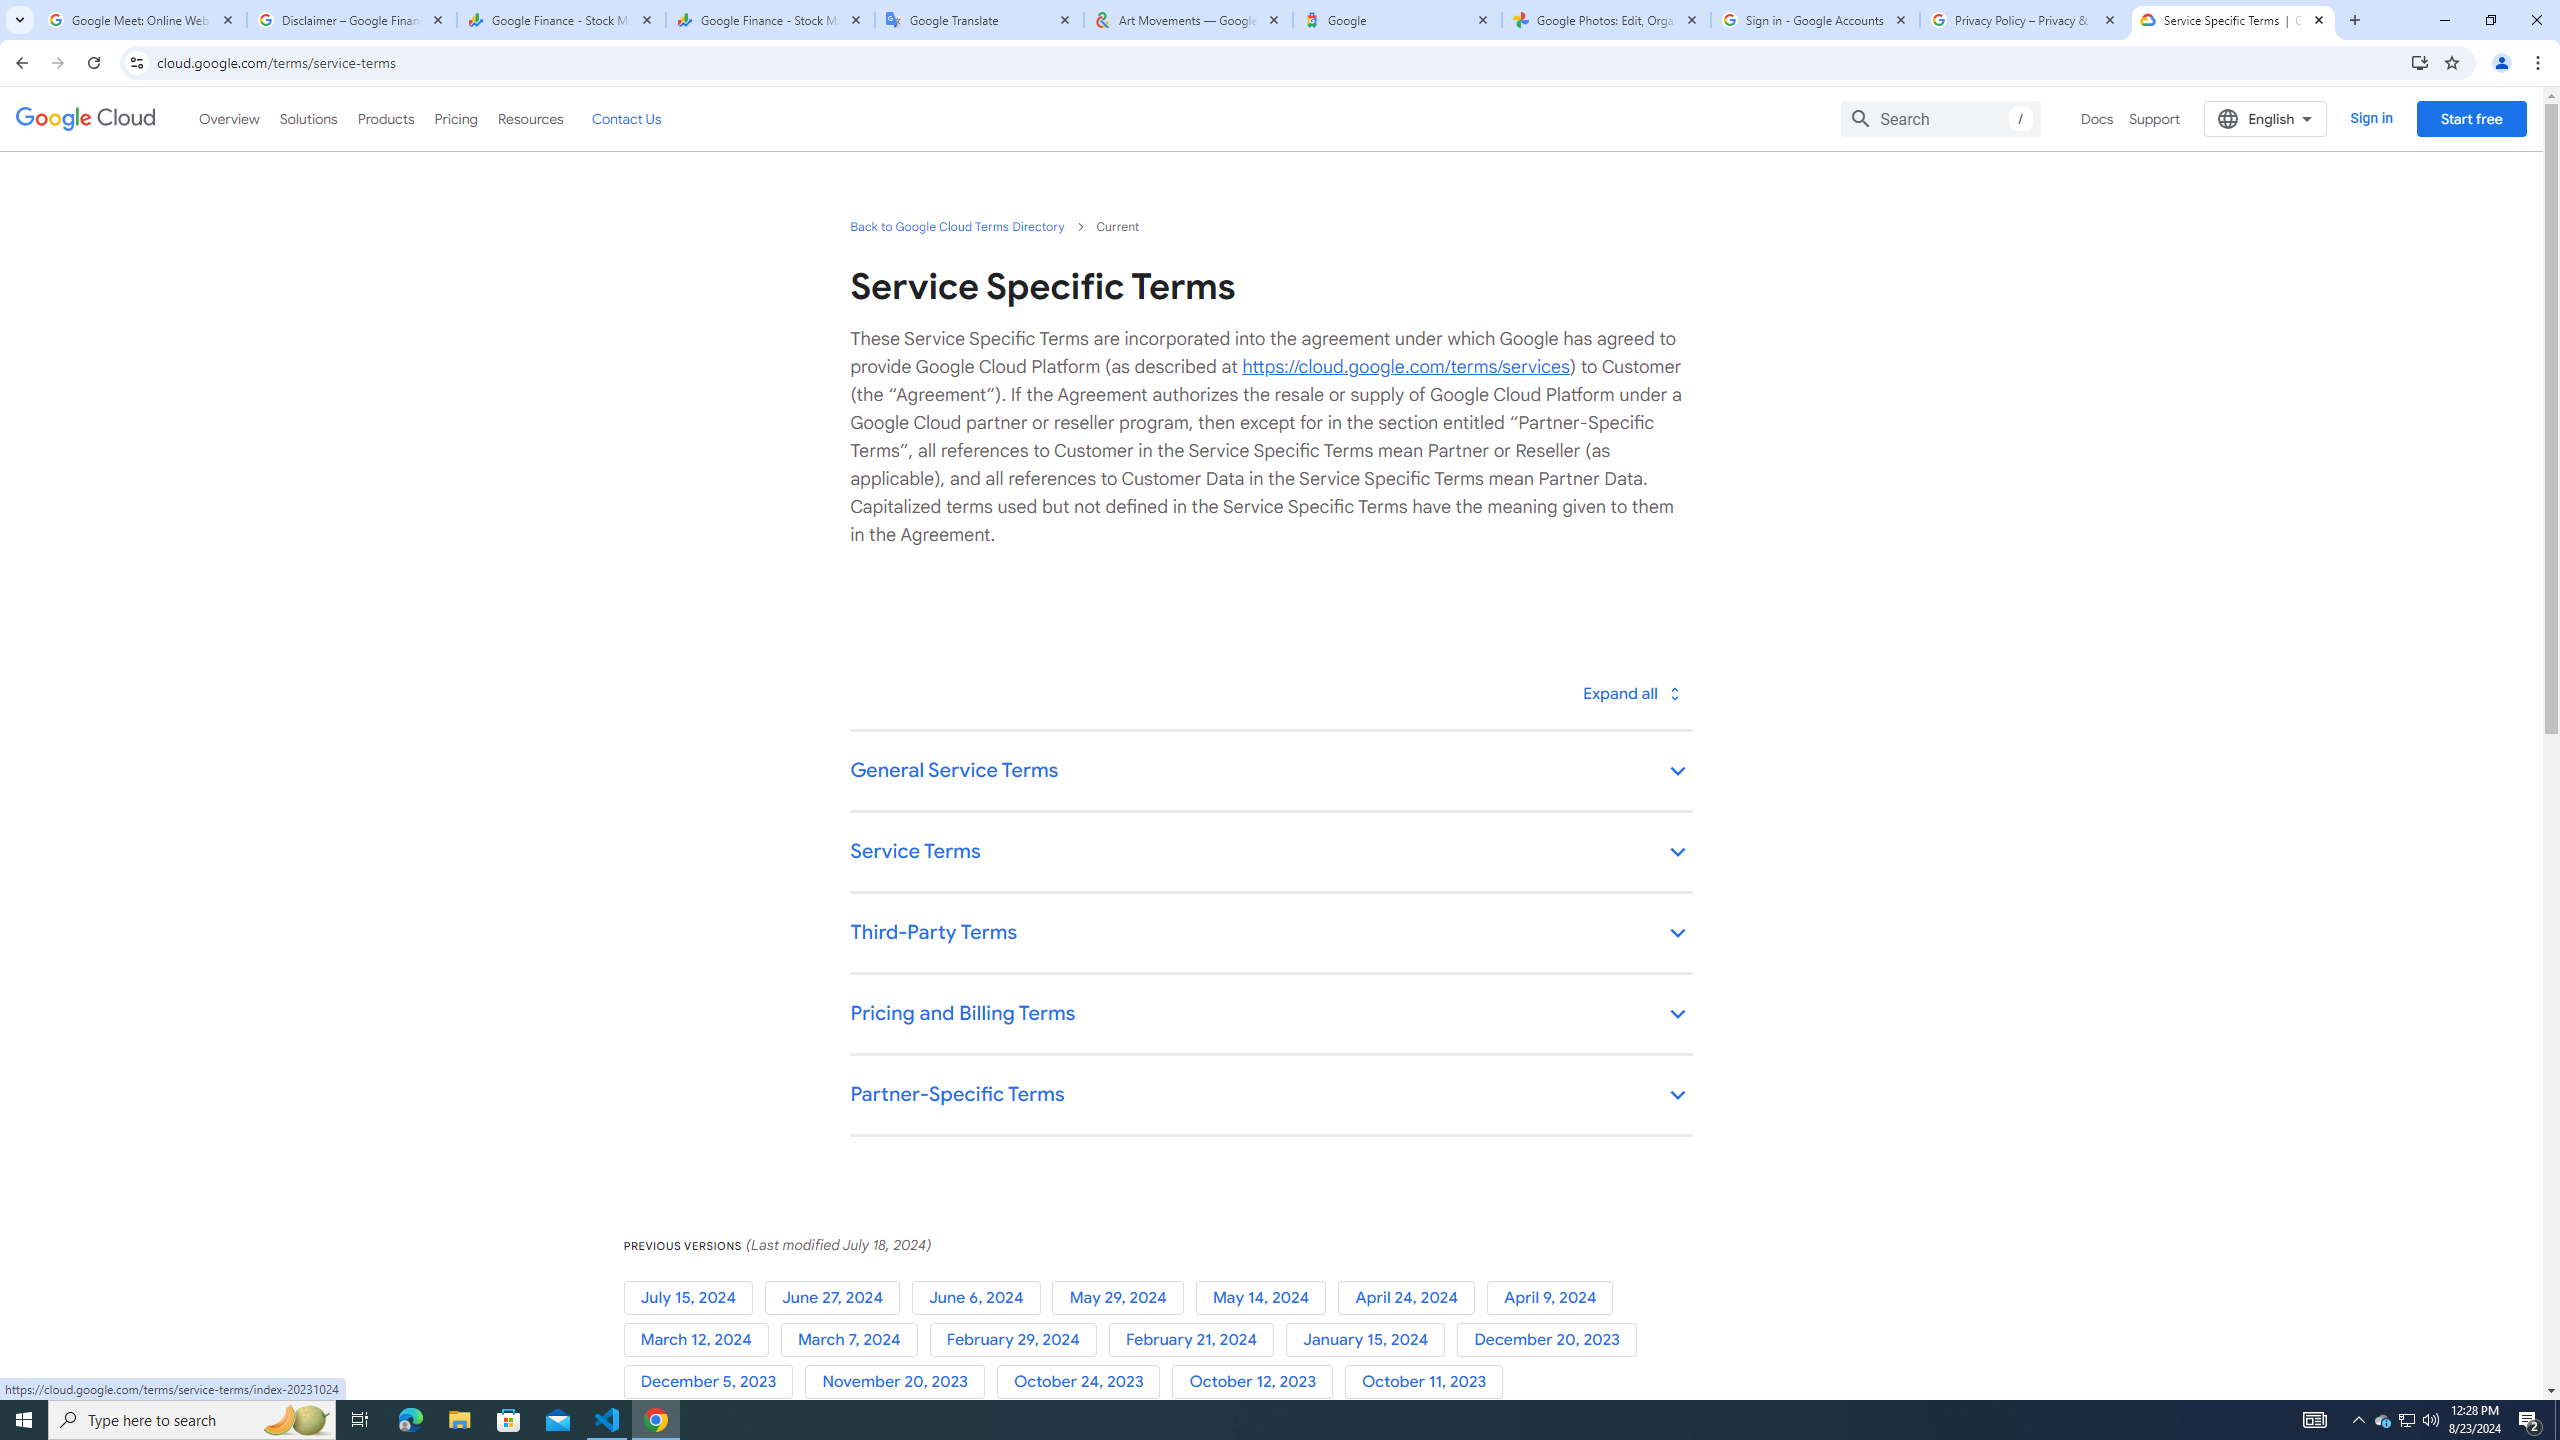 This screenshot has height=1440, width=2560. I want to click on Pricing, so click(456, 118).